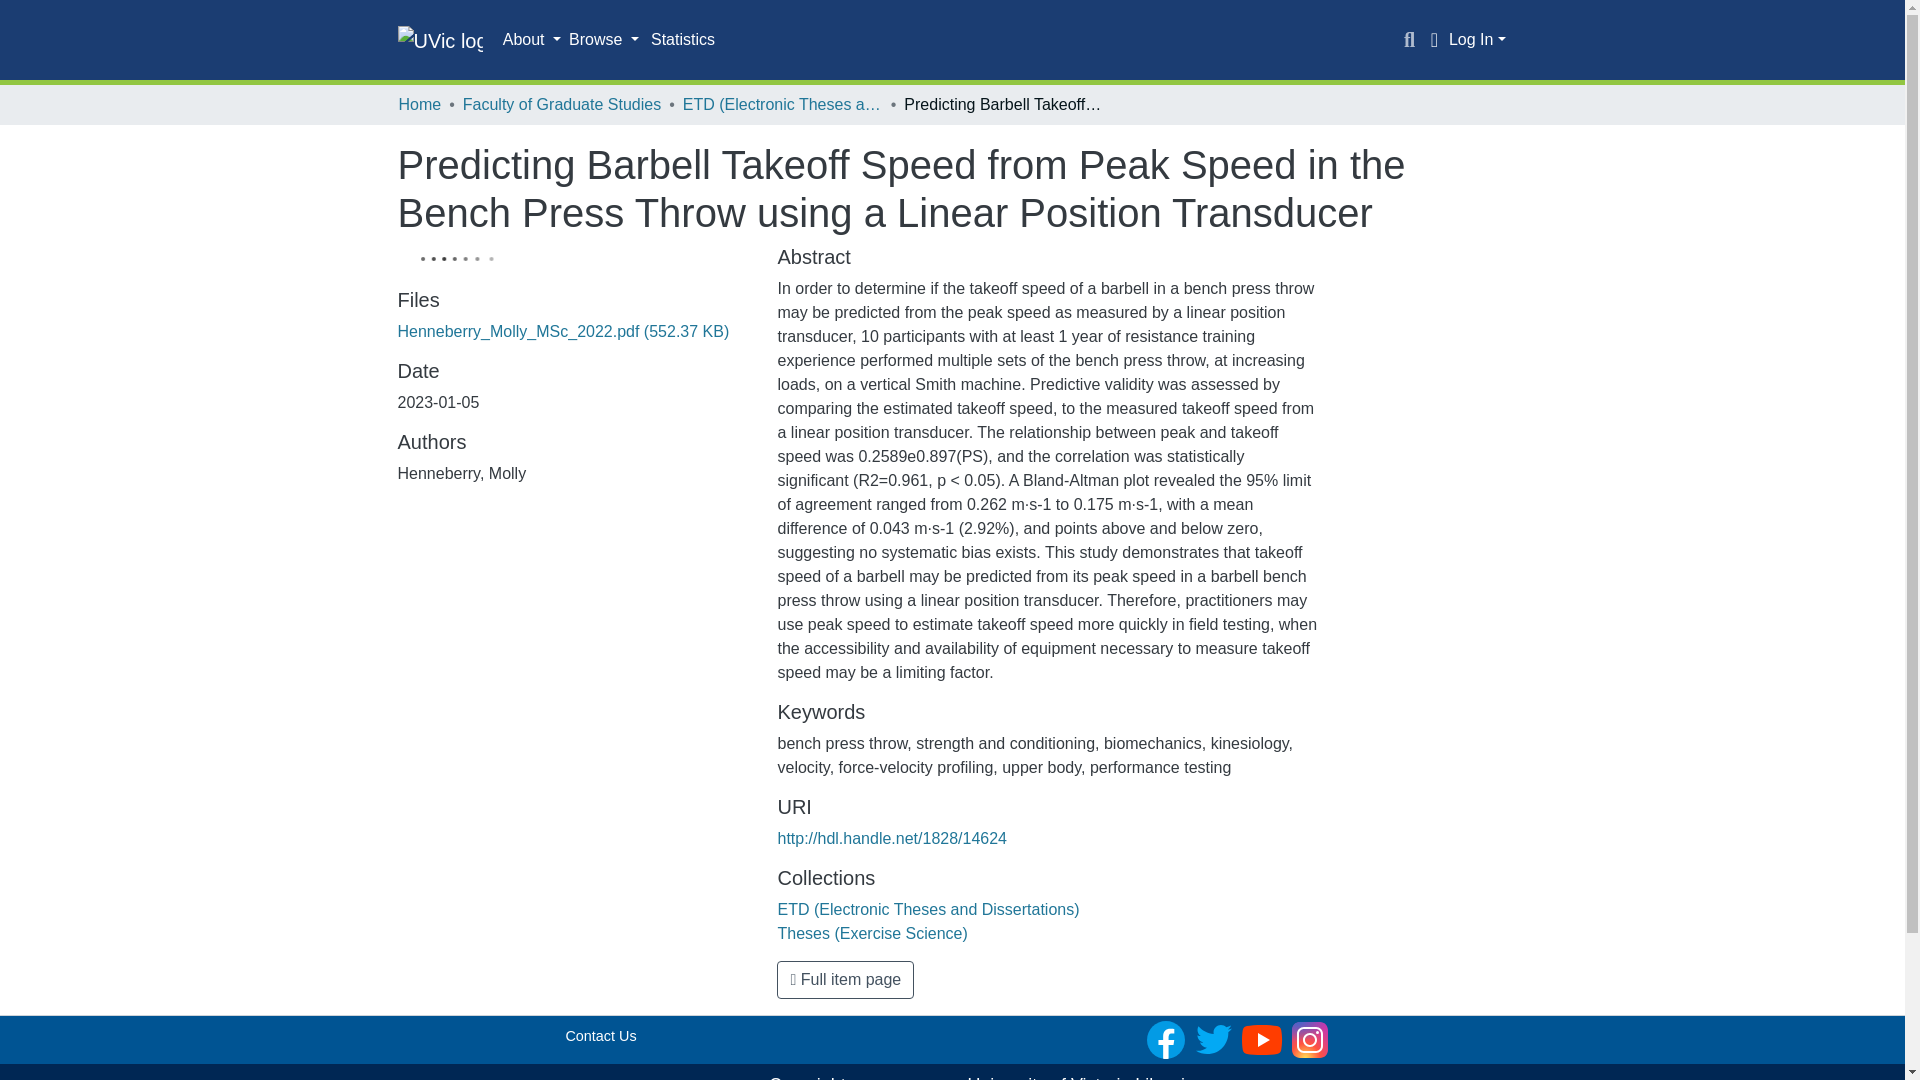 The image size is (1920, 1080). I want to click on Faculty of Graduate Studies, so click(561, 104).